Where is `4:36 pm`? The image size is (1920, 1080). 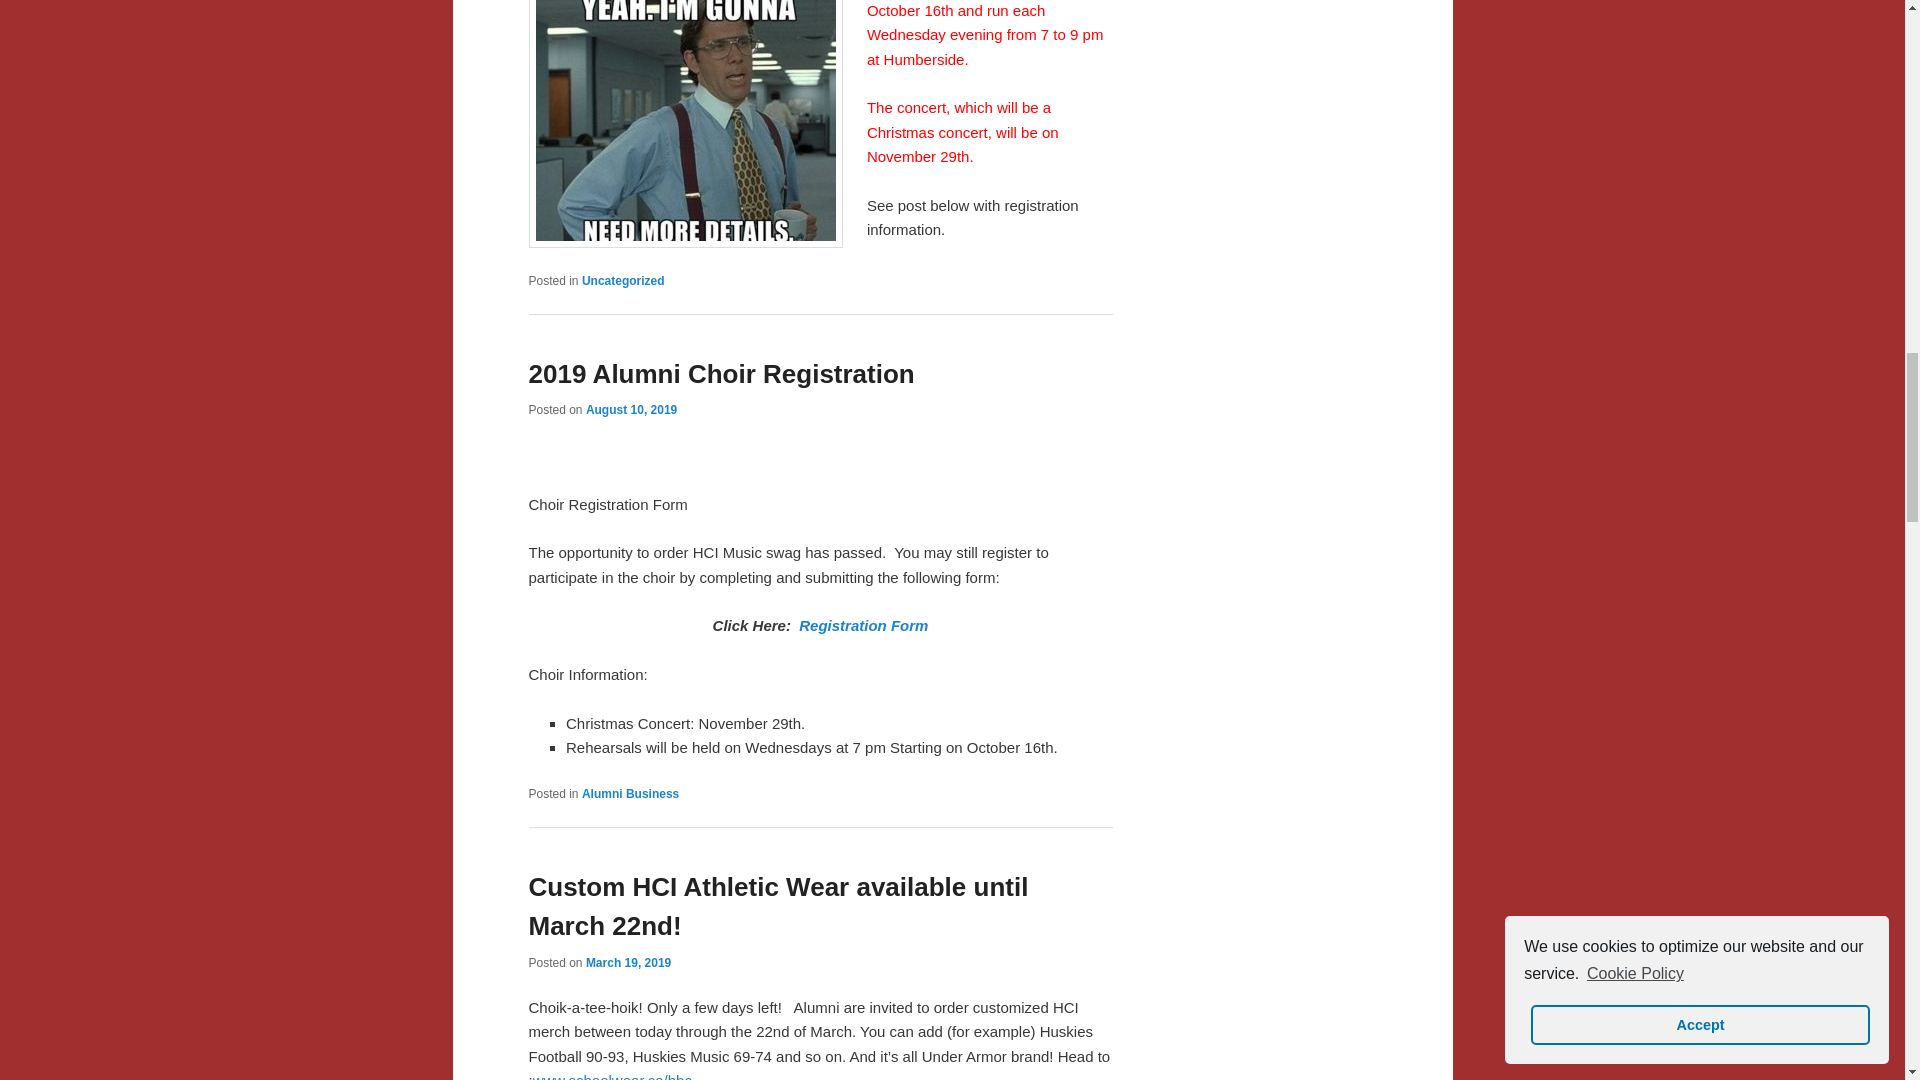 4:36 pm is located at coordinates (631, 409).